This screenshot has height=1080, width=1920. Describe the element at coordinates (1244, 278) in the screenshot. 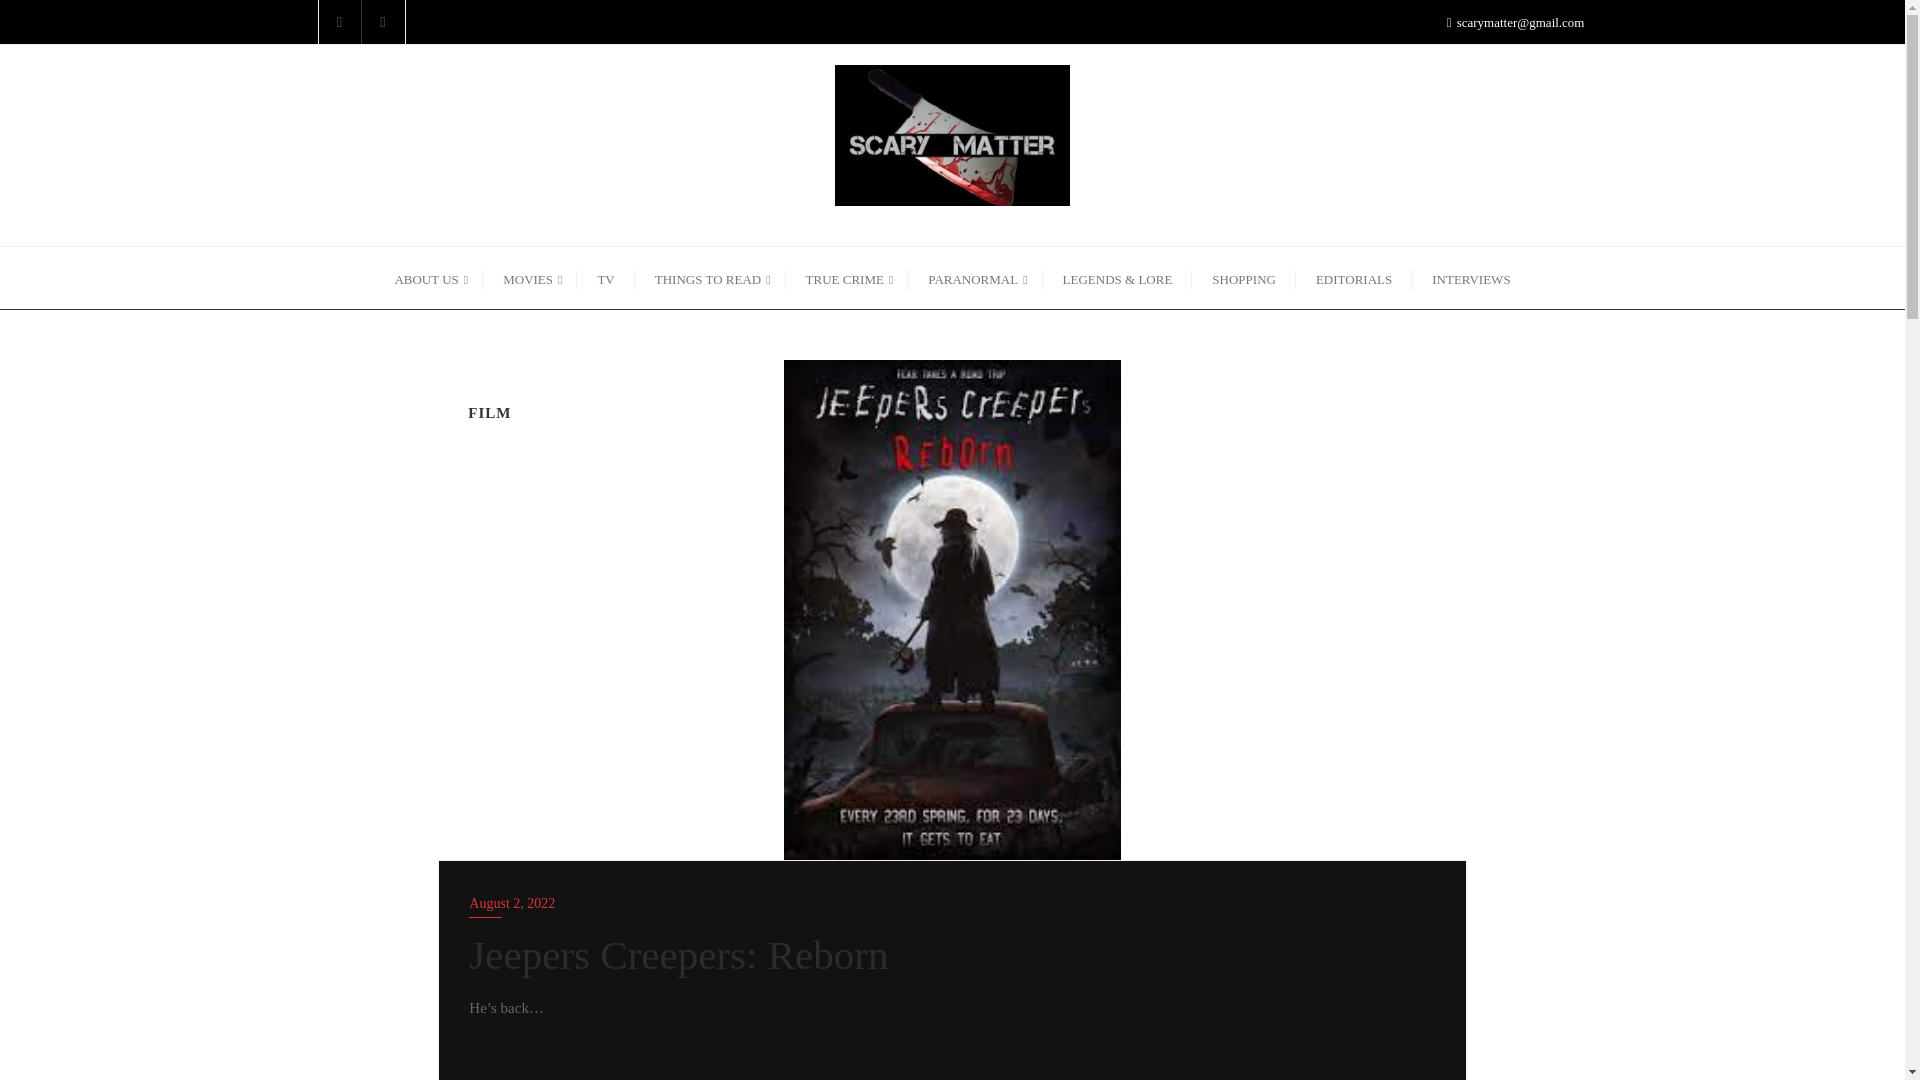

I see `SHOPPING` at that location.